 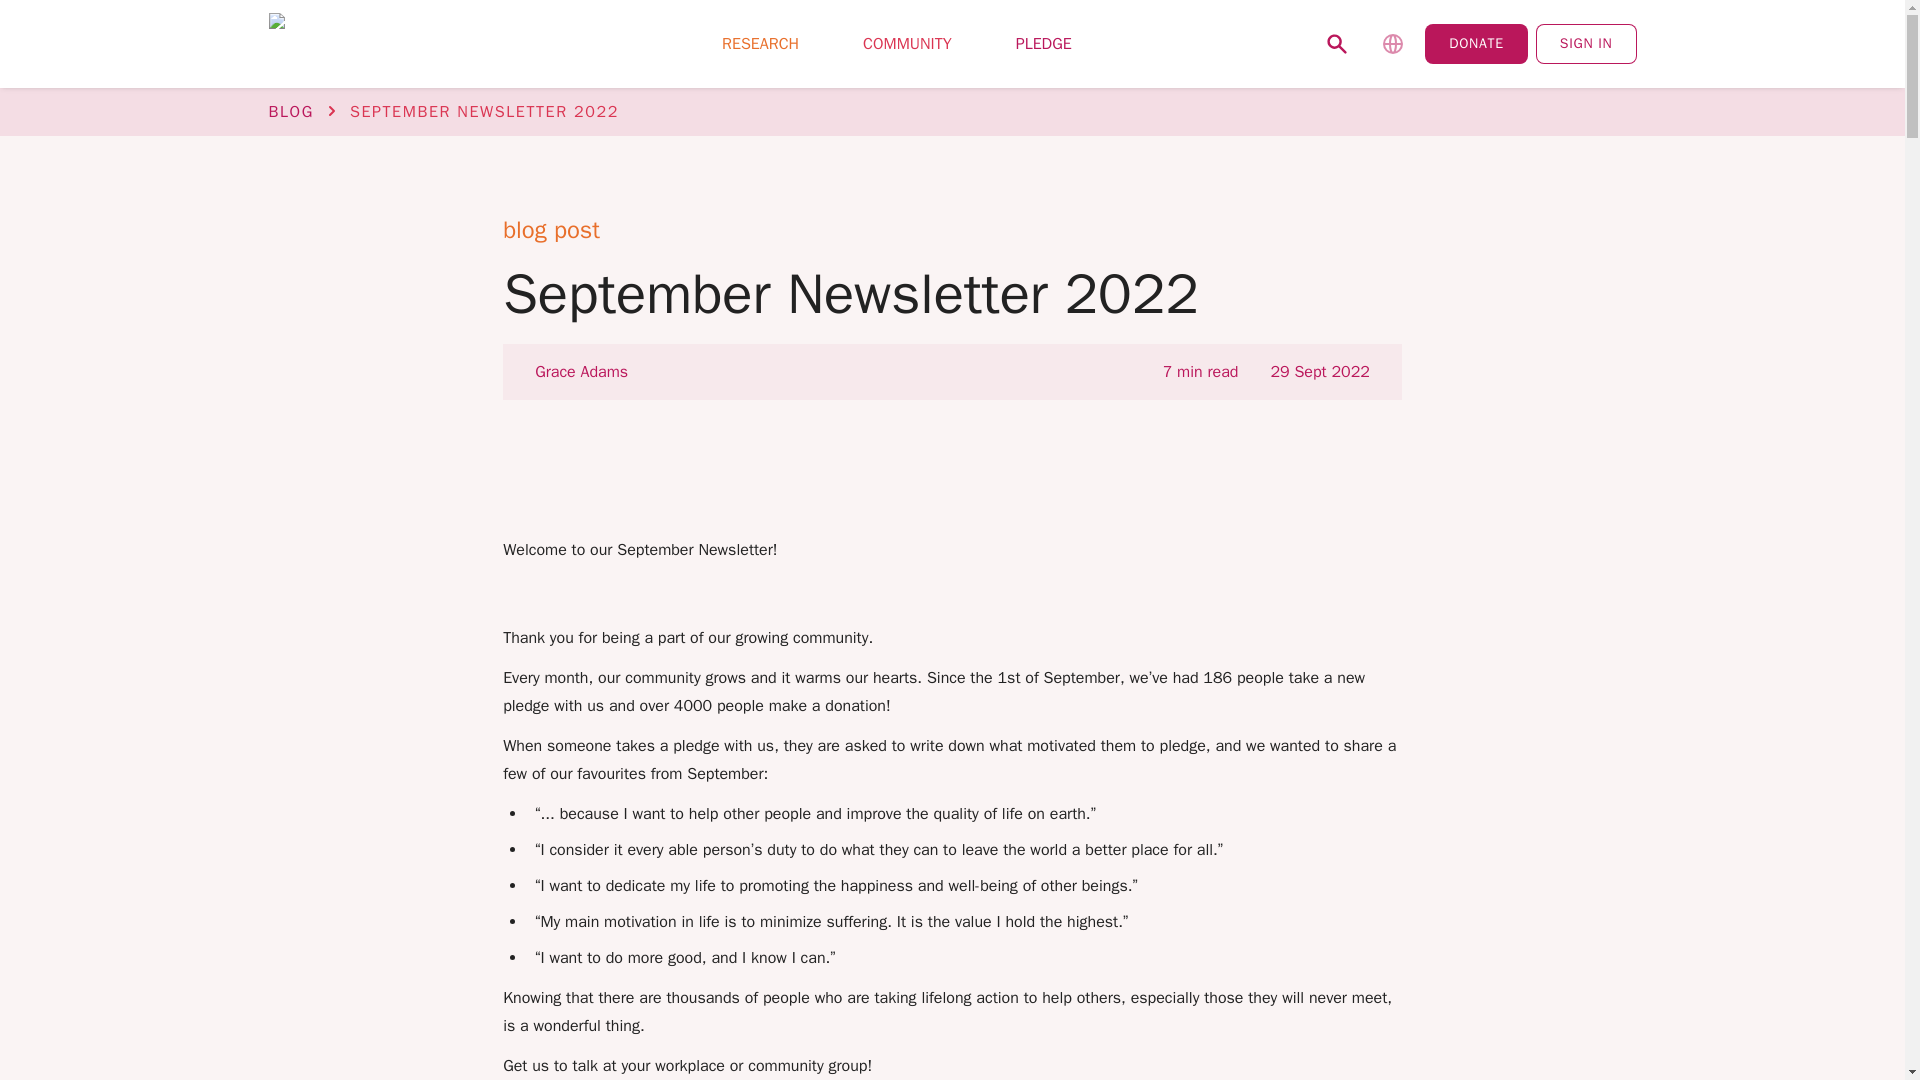 I want to click on COMMUNITY, so click(x=907, y=44).